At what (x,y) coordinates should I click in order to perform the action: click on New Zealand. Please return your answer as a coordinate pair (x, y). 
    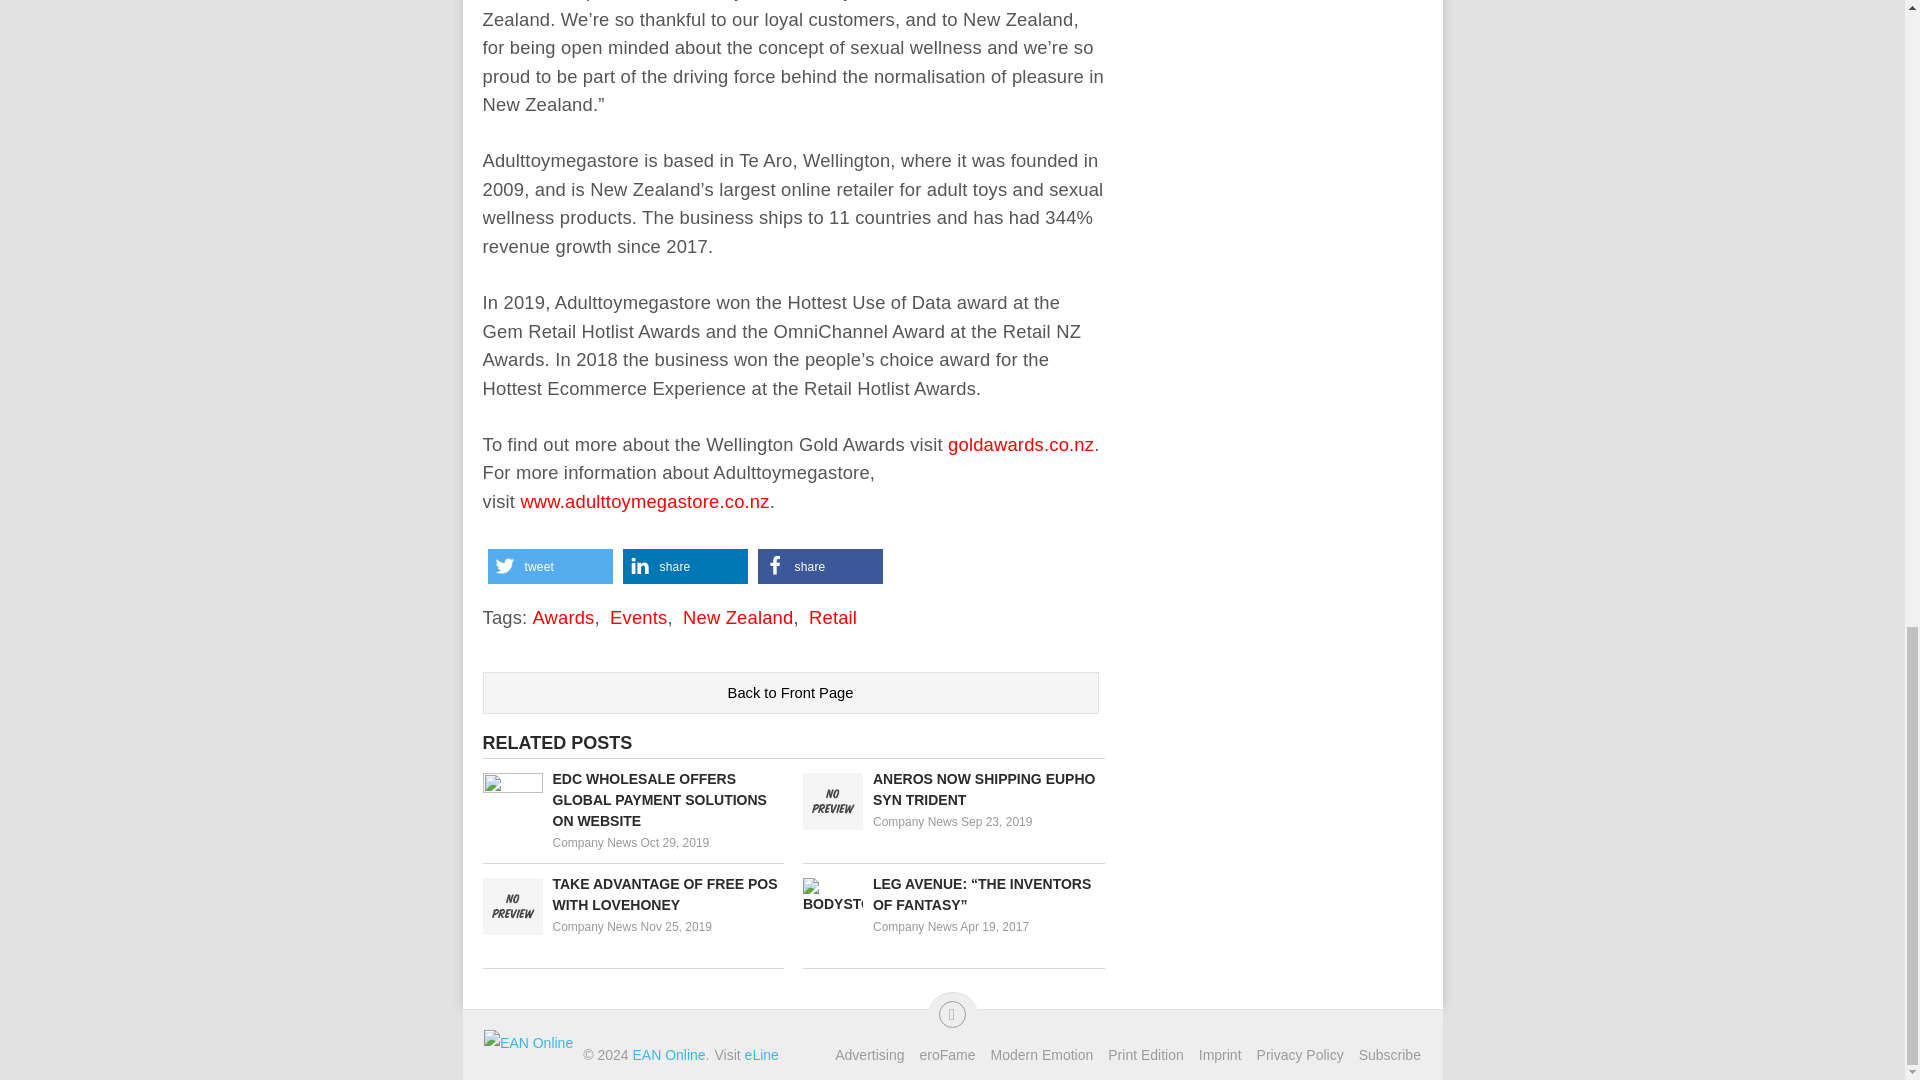
    Looking at the image, I should click on (738, 616).